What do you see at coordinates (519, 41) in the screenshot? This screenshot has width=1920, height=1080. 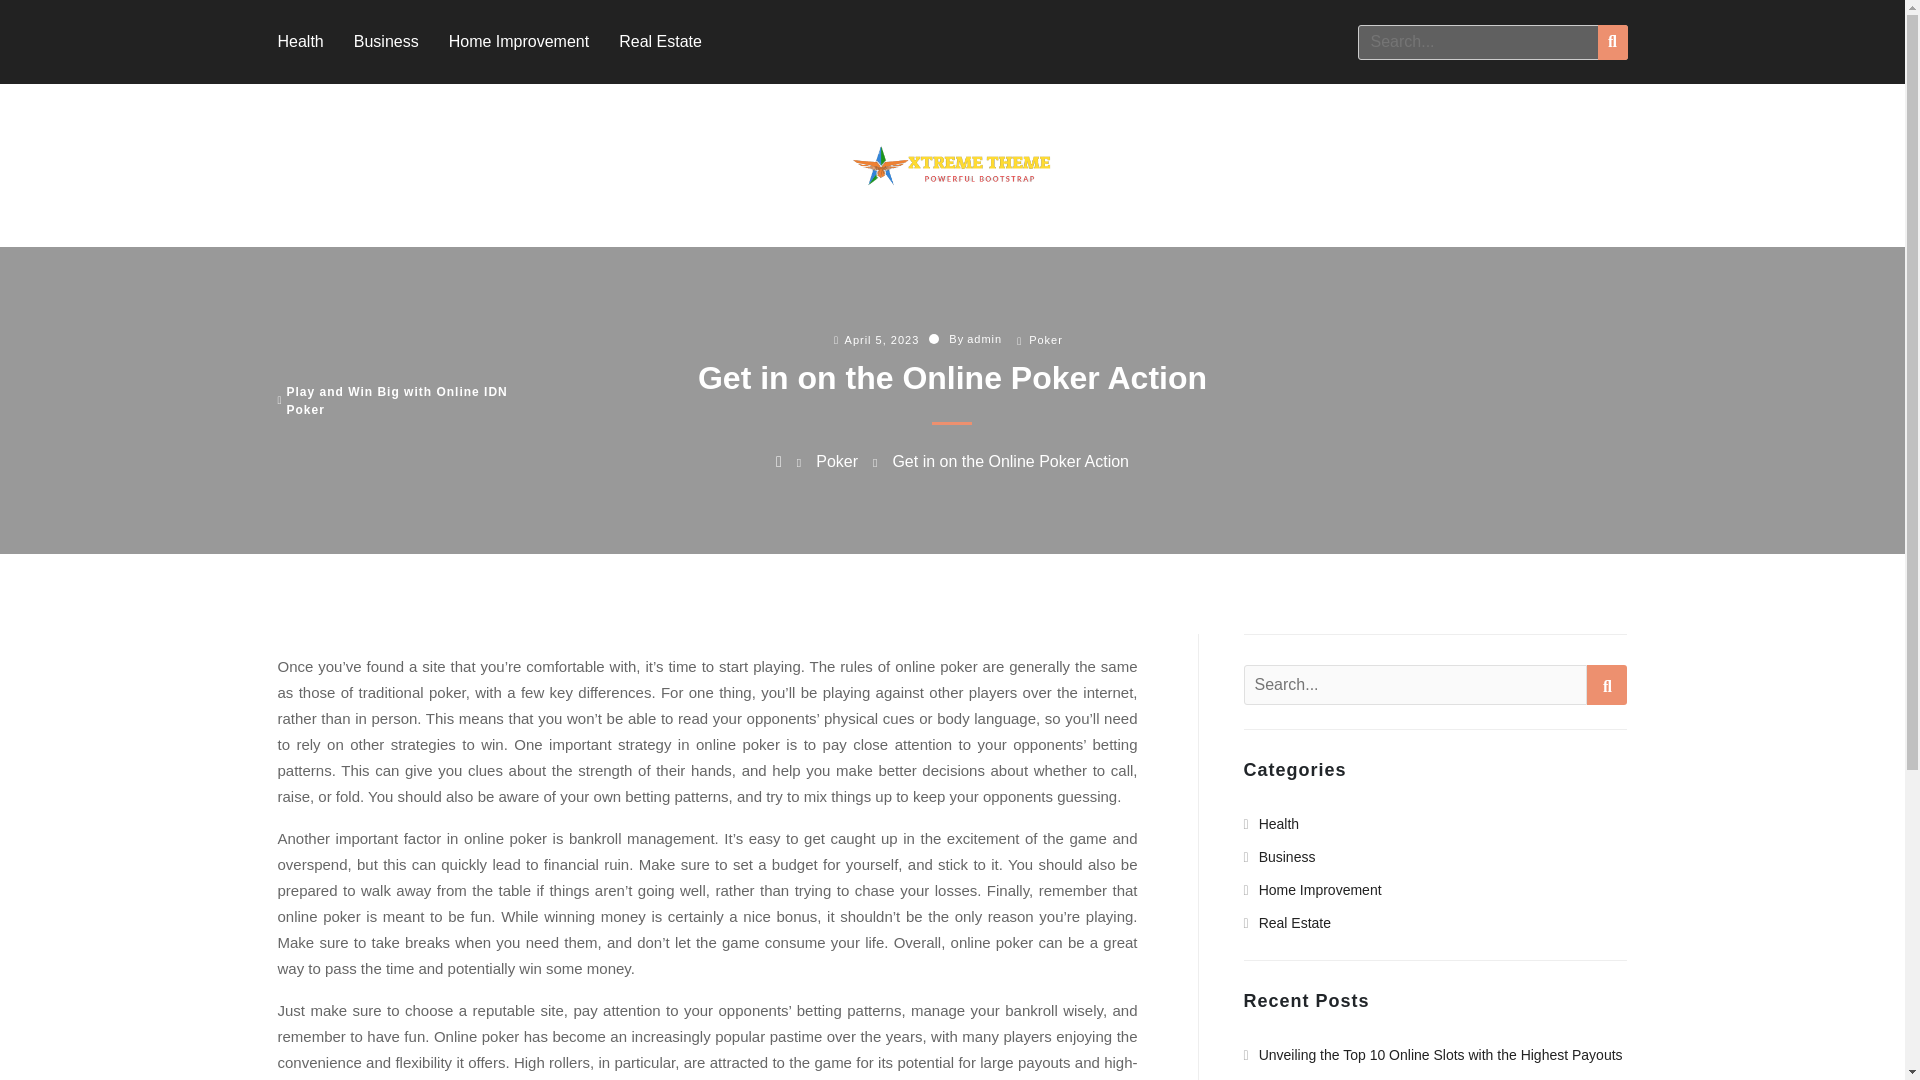 I see `Home Improvement` at bounding box center [519, 41].